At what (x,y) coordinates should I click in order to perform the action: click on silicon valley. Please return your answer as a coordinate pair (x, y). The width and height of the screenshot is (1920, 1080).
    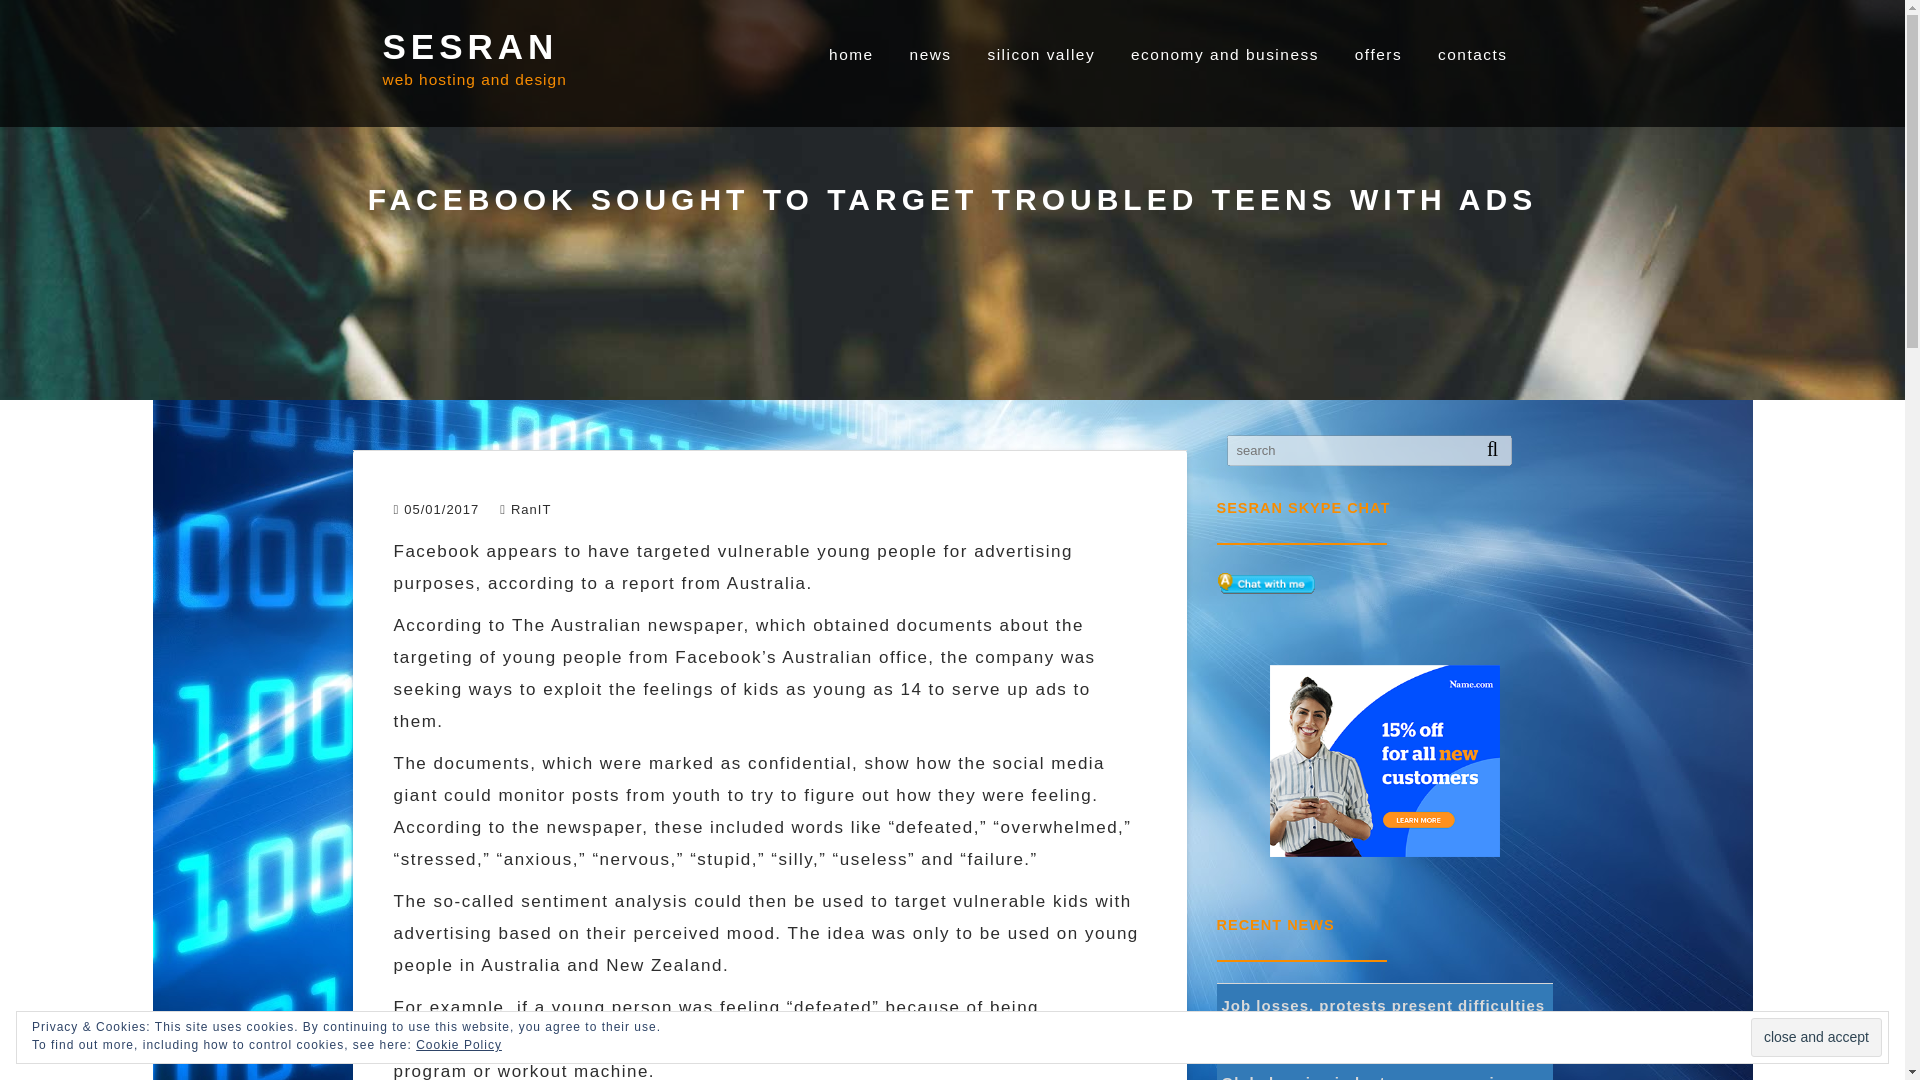
    Looking at the image, I should click on (1040, 54).